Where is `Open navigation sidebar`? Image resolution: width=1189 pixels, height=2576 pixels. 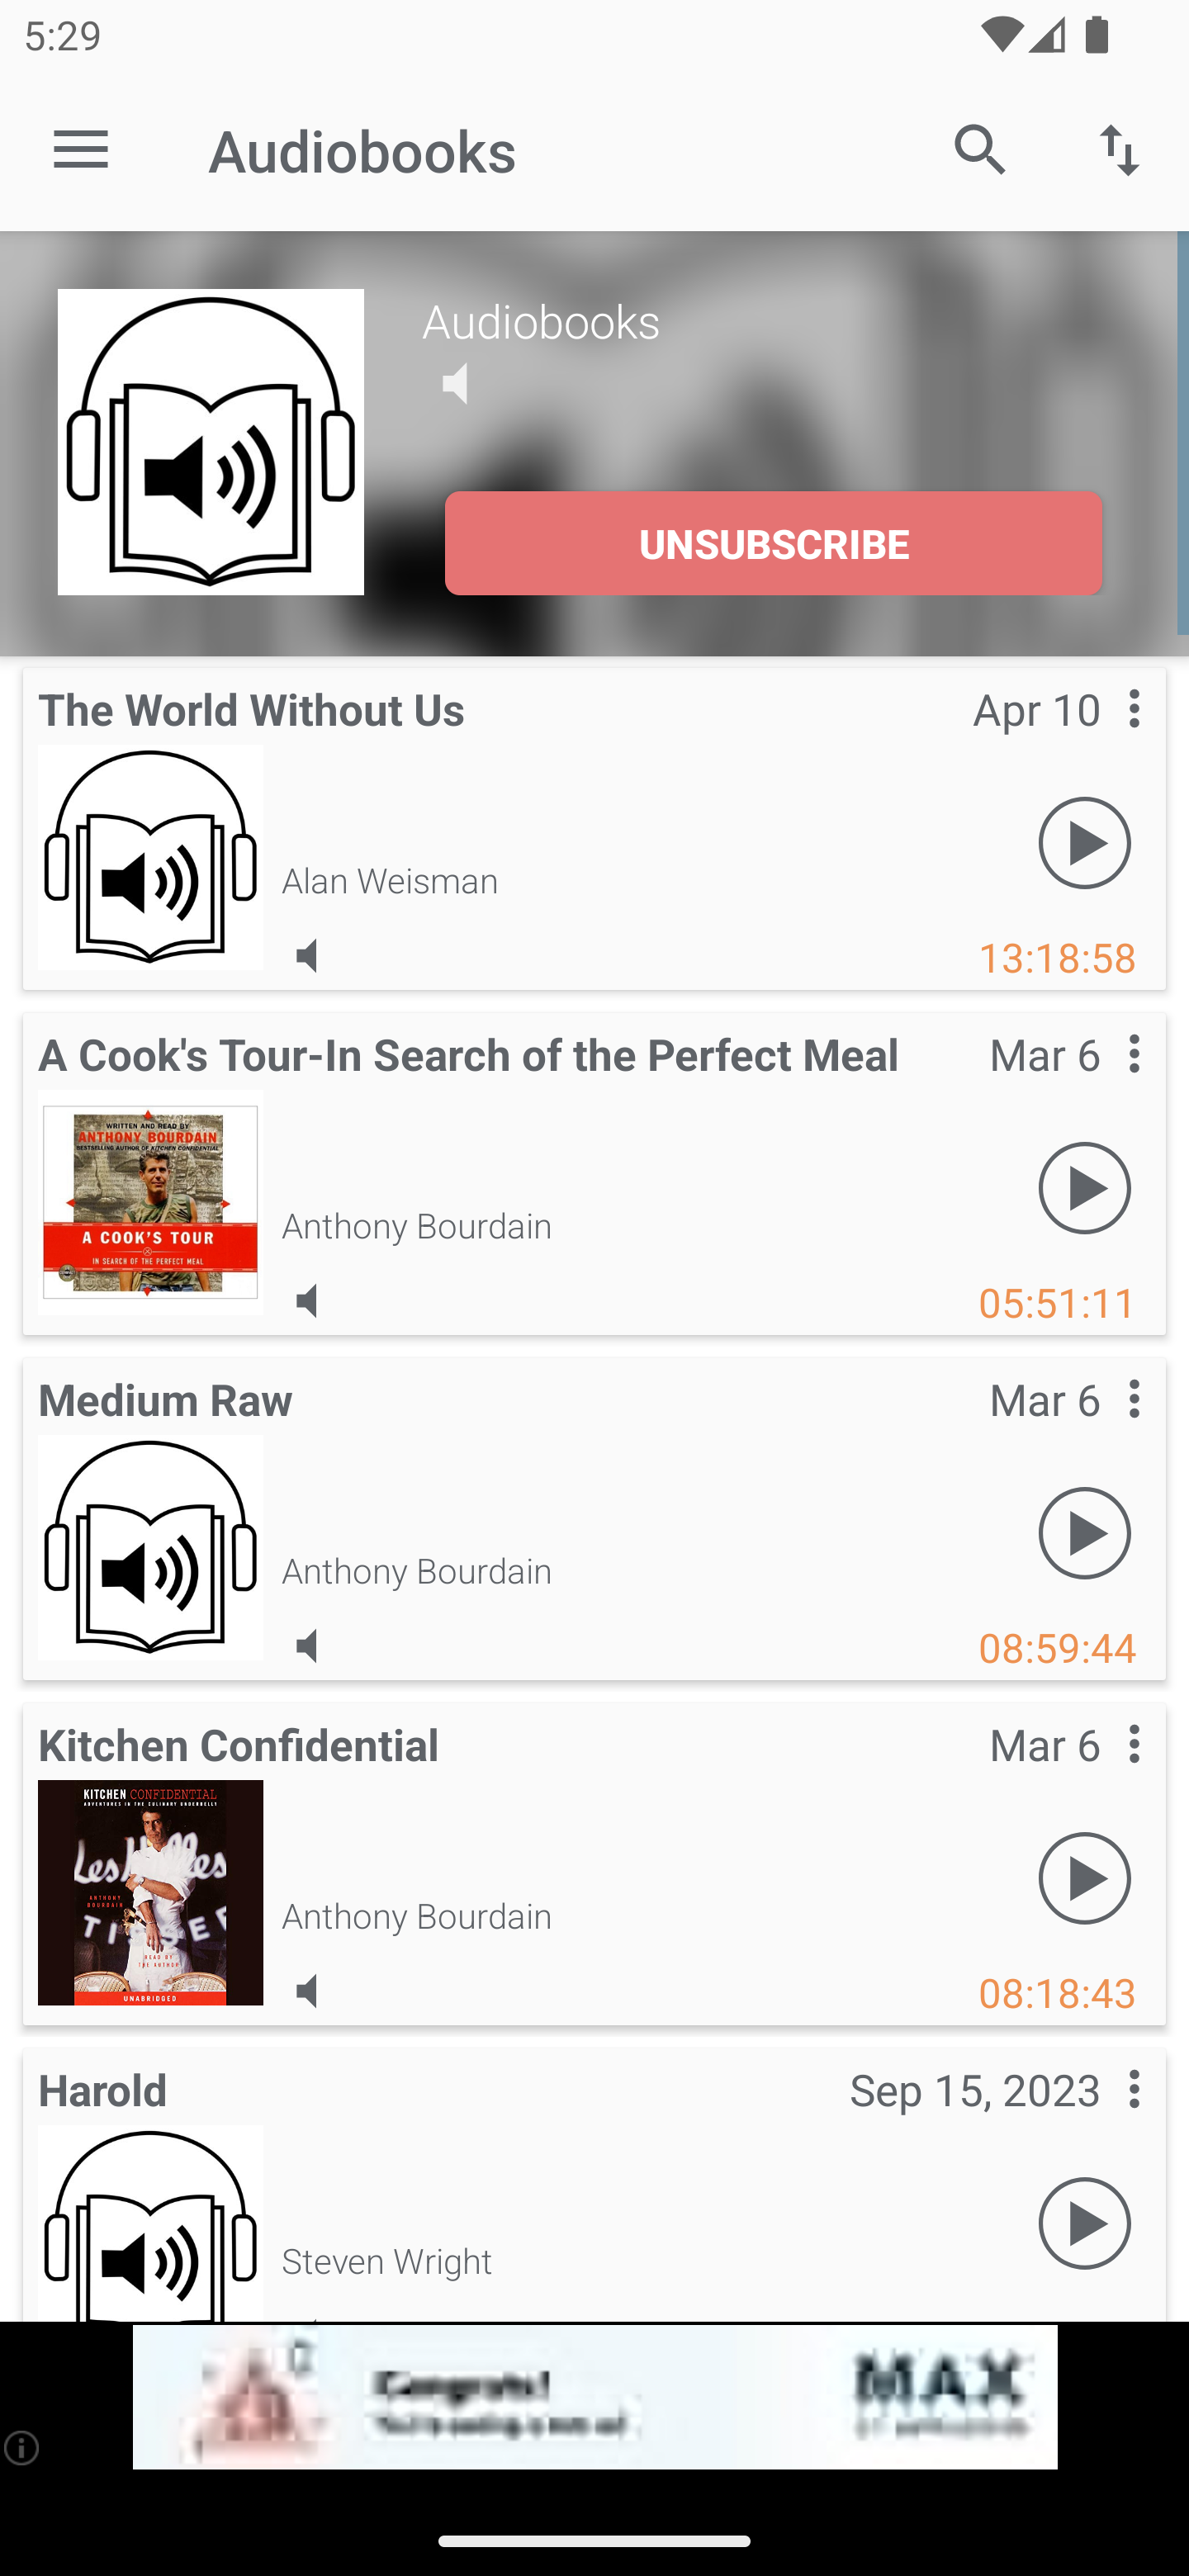 Open navigation sidebar is located at coordinates (81, 150).